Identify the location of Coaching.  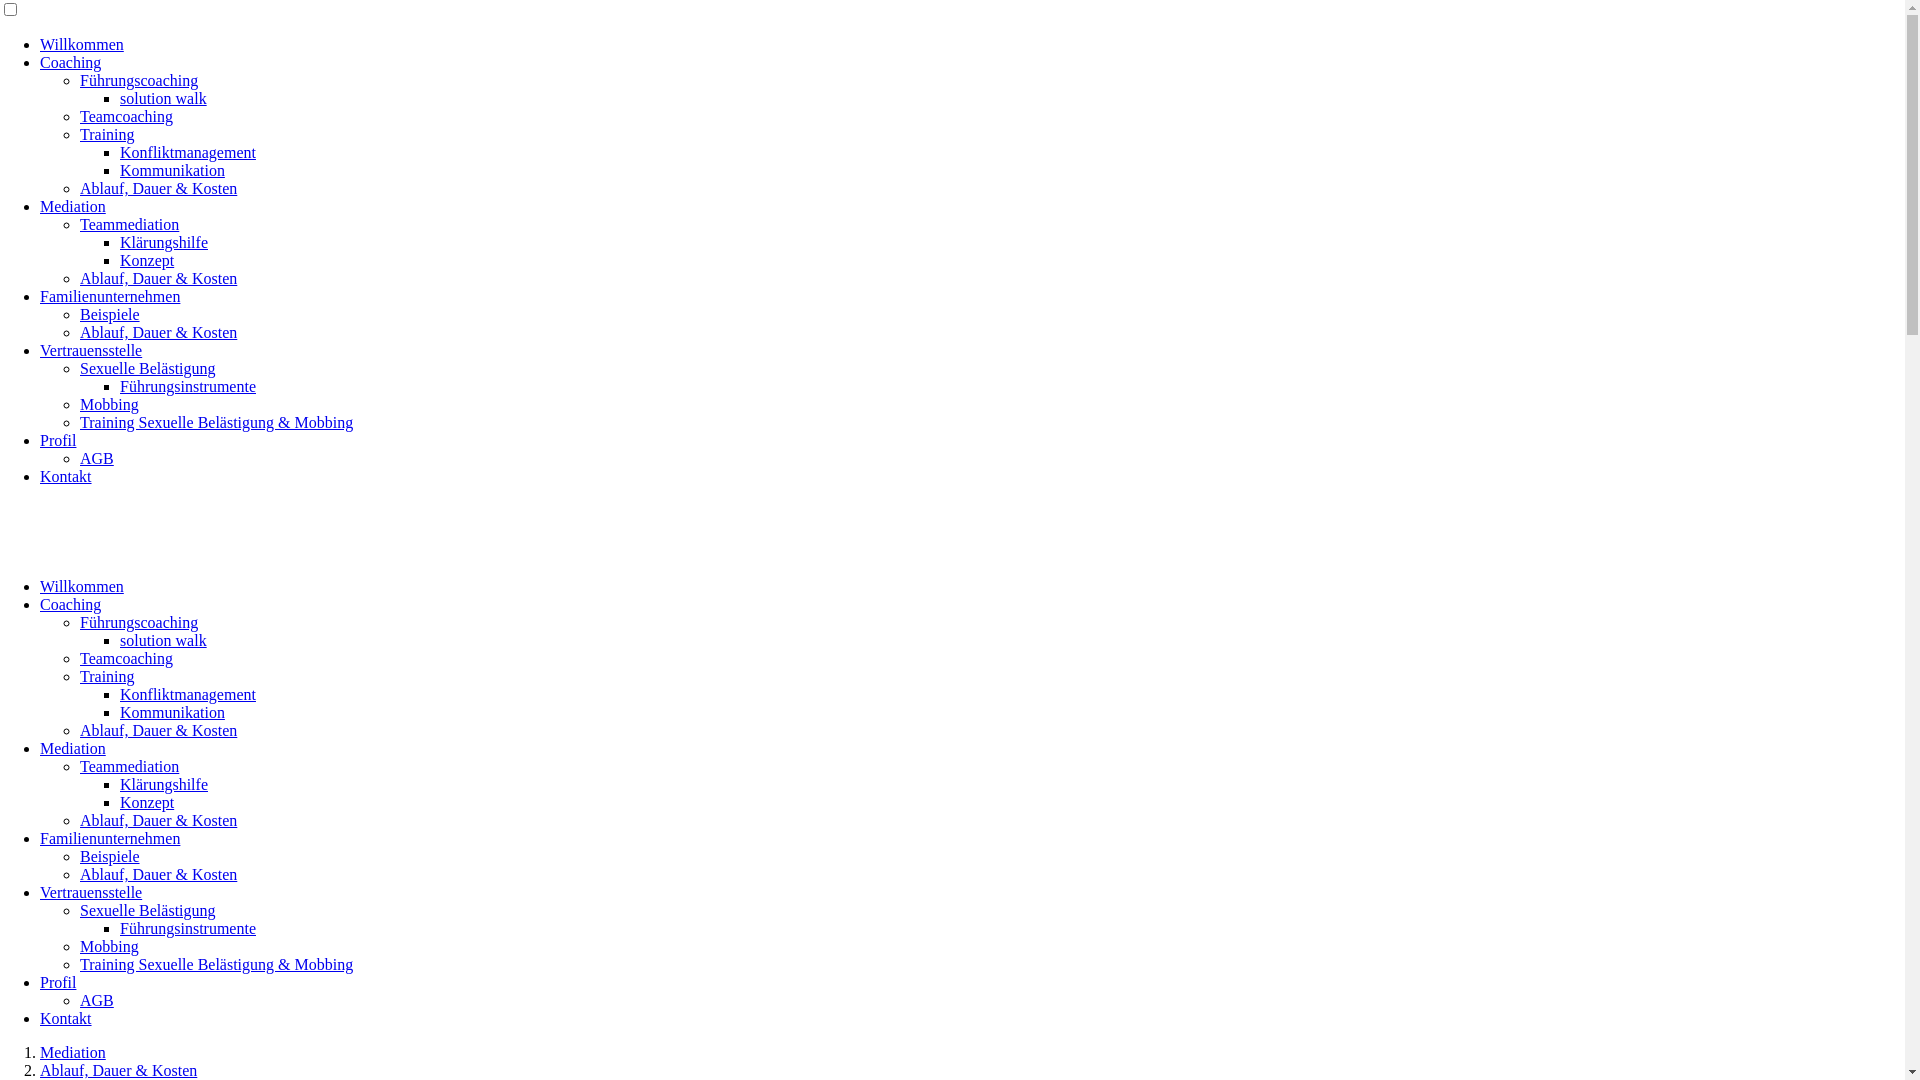
(70, 62).